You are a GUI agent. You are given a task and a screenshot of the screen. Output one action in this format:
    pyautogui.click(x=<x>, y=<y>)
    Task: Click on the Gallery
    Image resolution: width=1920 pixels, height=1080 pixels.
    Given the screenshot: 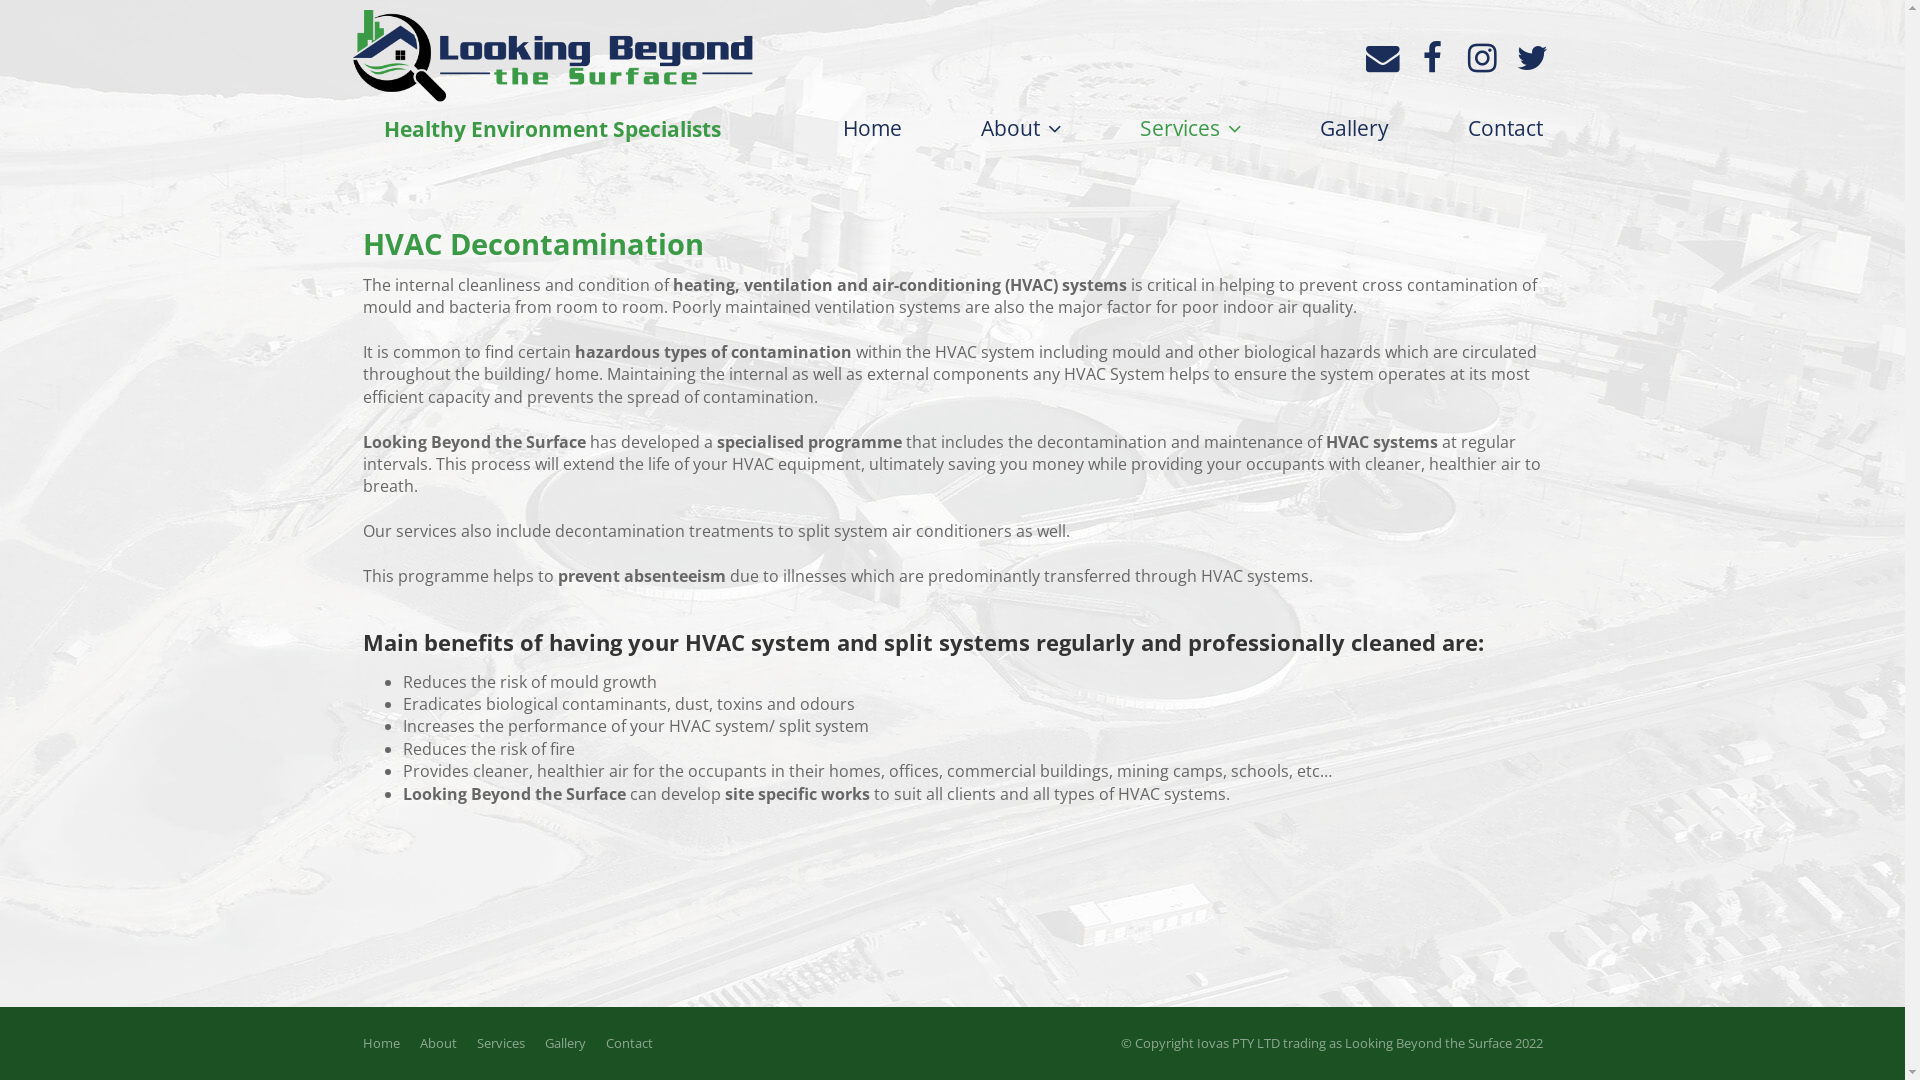 What is the action you would take?
    pyautogui.click(x=564, y=1043)
    